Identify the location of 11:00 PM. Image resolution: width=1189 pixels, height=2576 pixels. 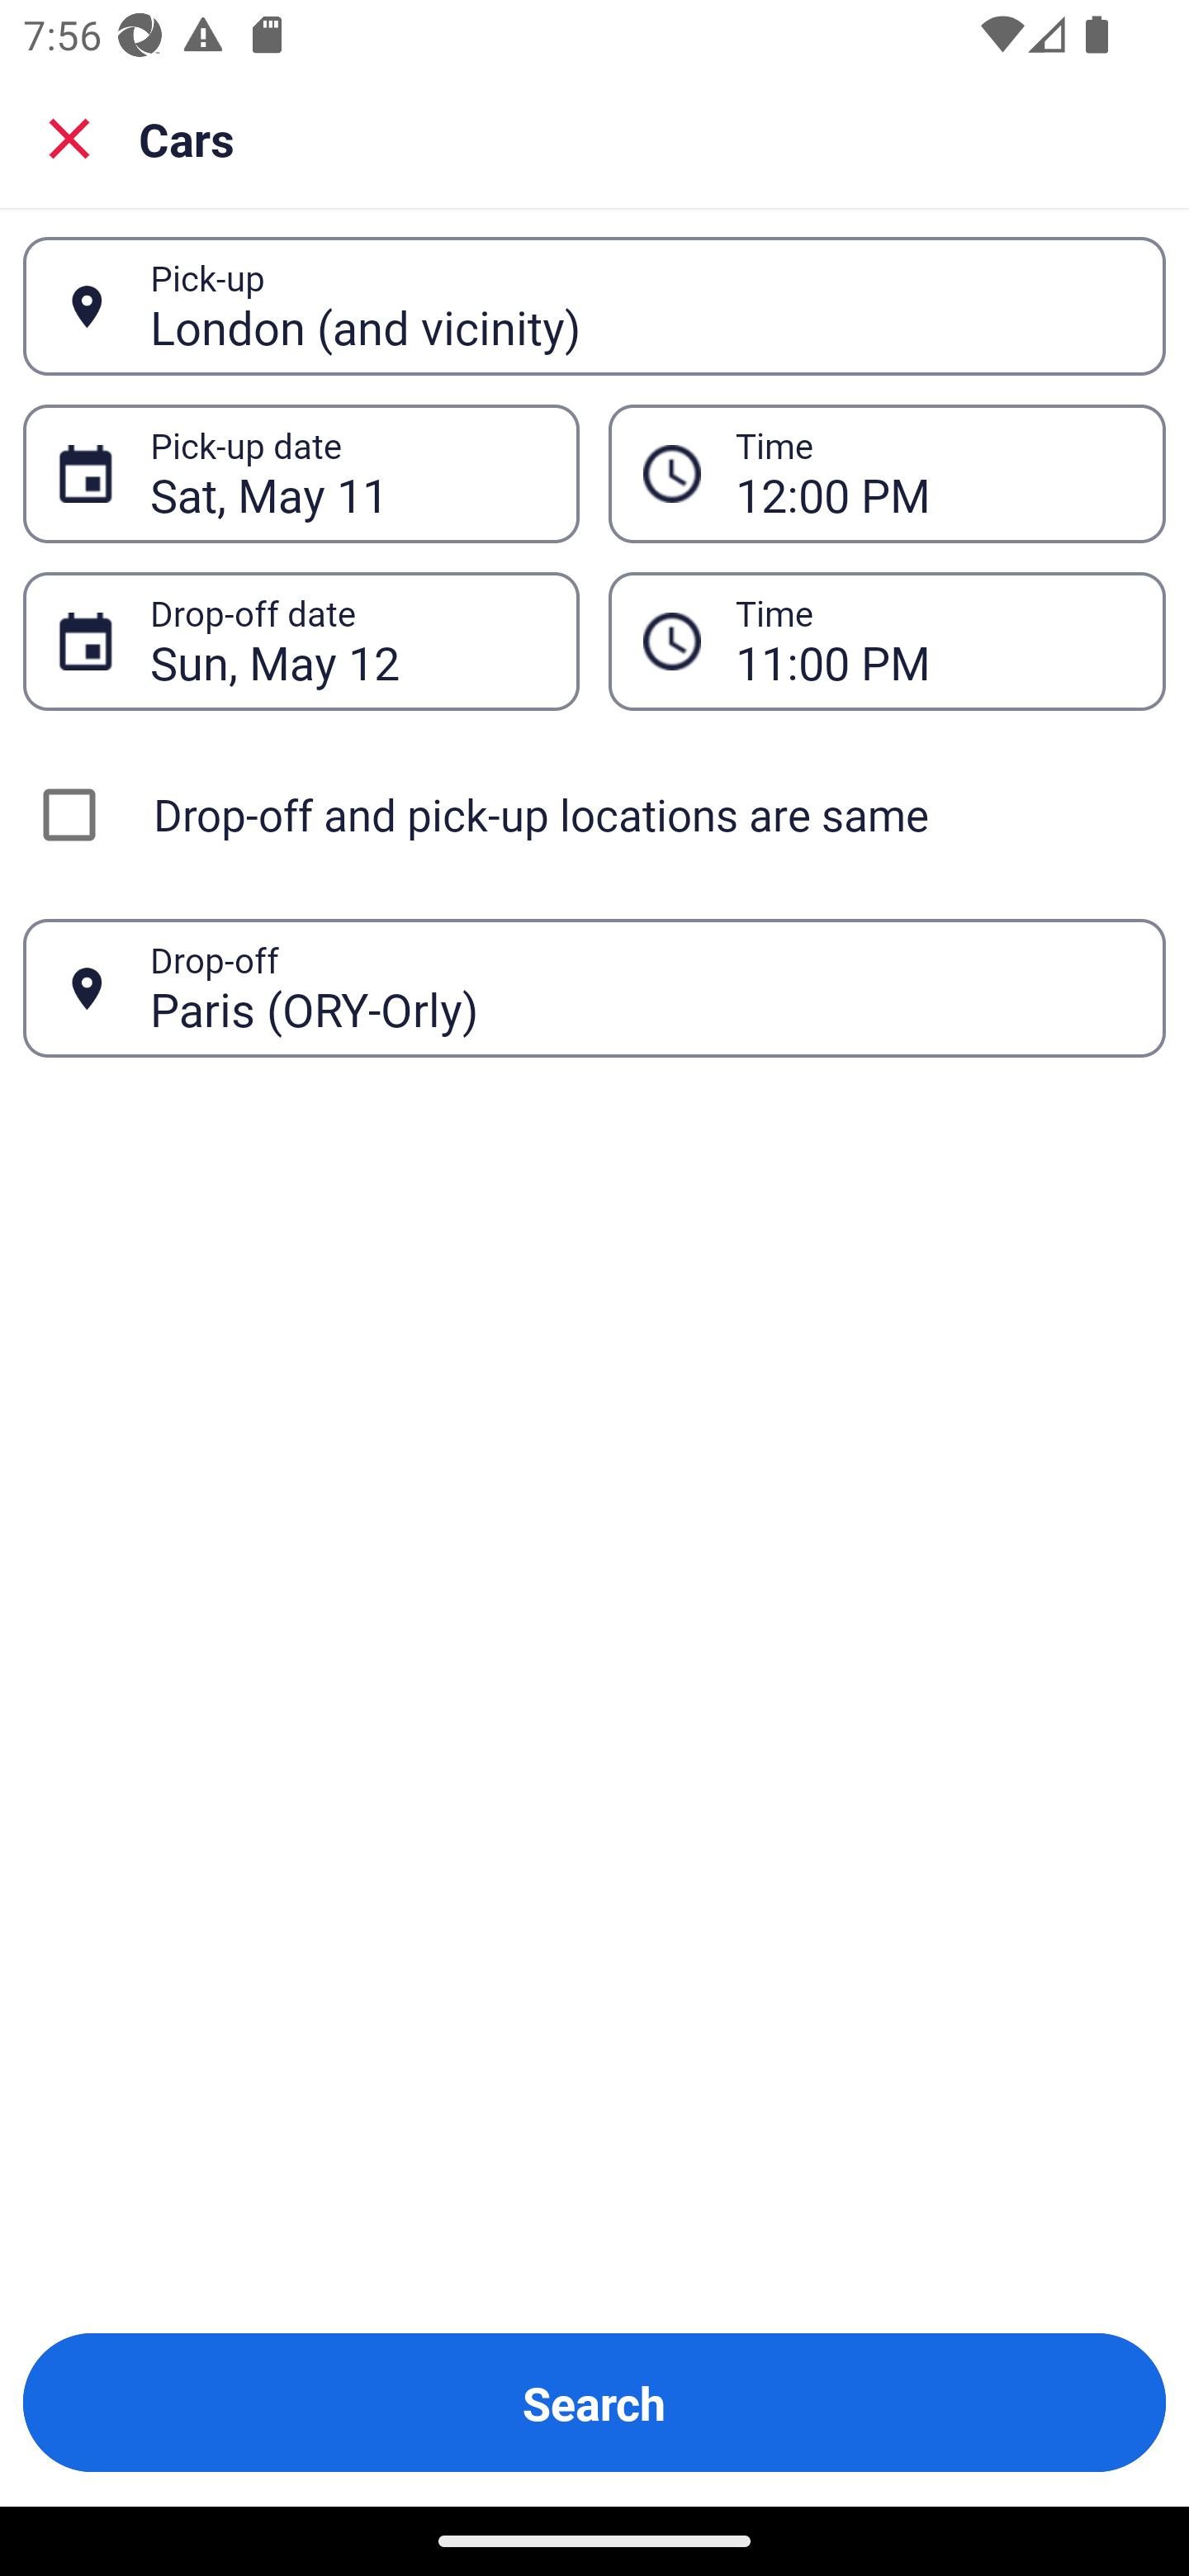
(887, 641).